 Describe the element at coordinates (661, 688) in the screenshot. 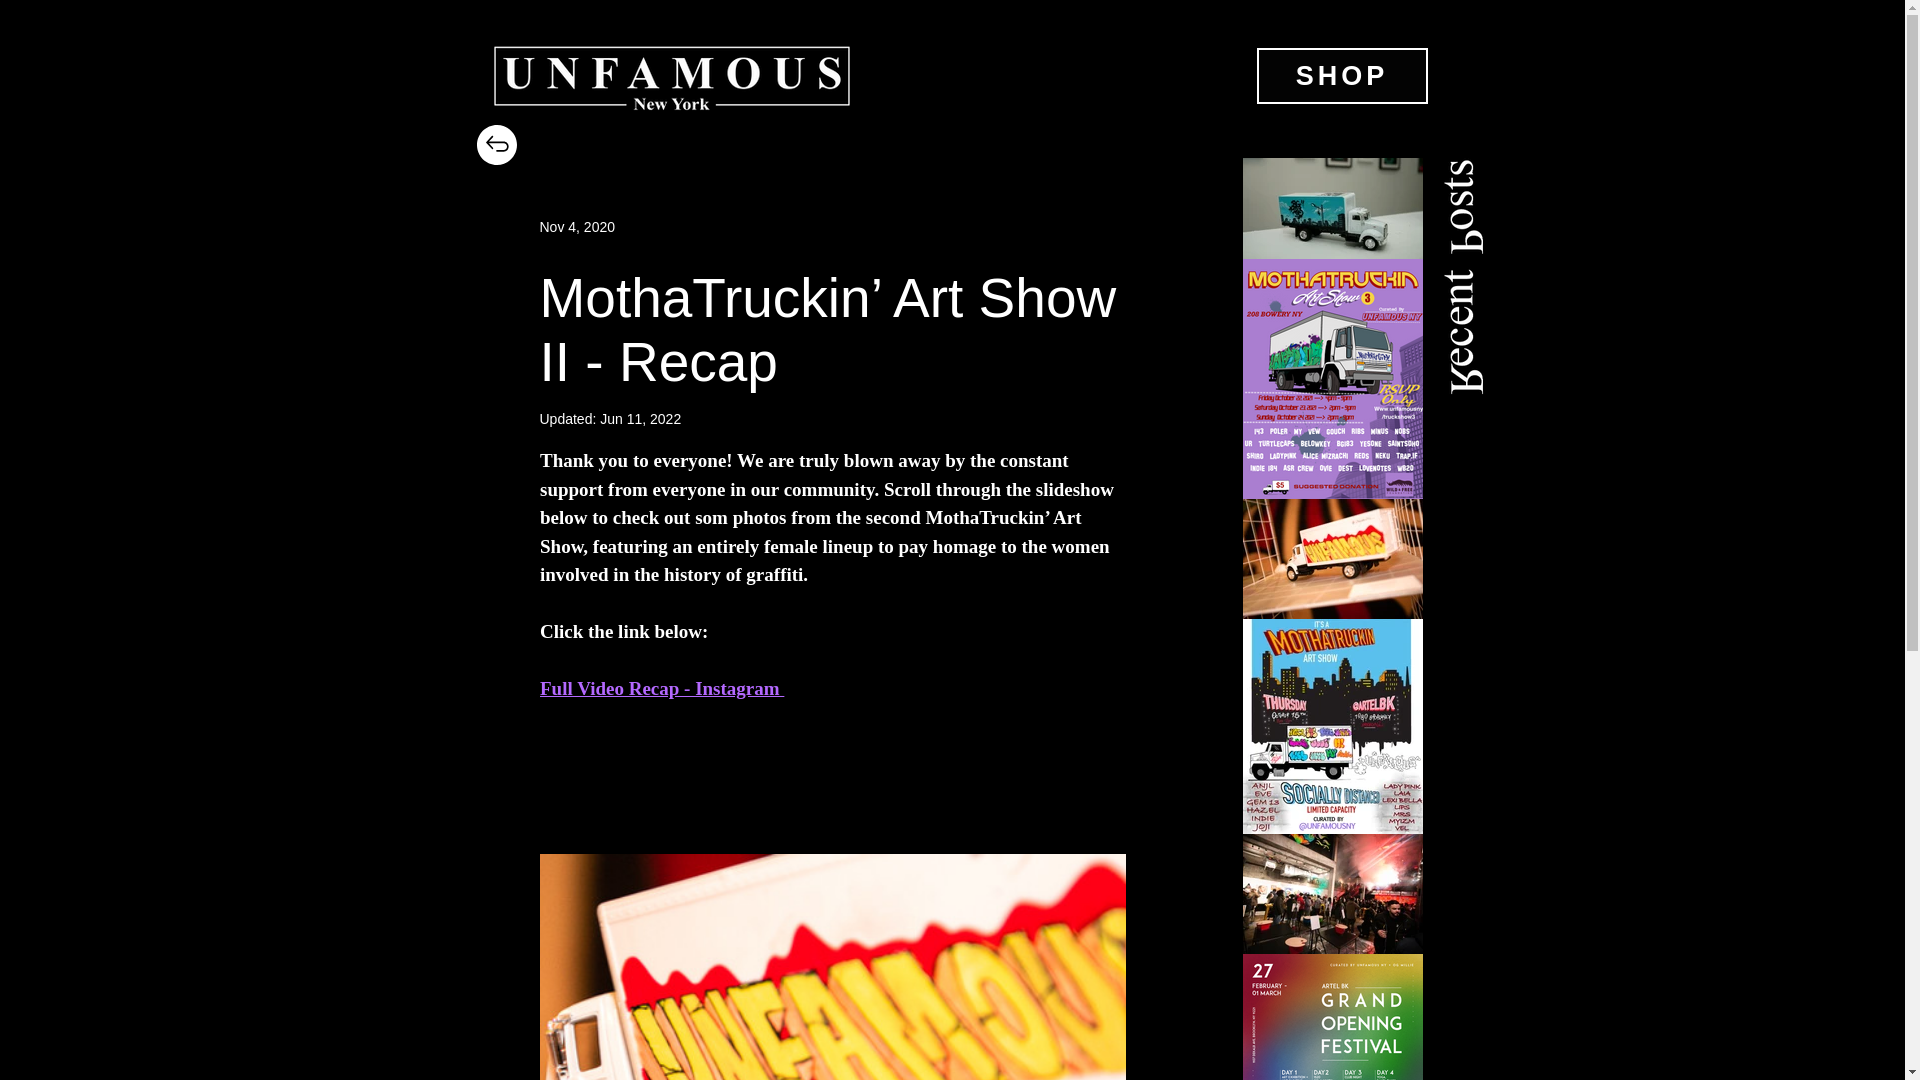

I see `Full Video Recap - Instagram ` at that location.